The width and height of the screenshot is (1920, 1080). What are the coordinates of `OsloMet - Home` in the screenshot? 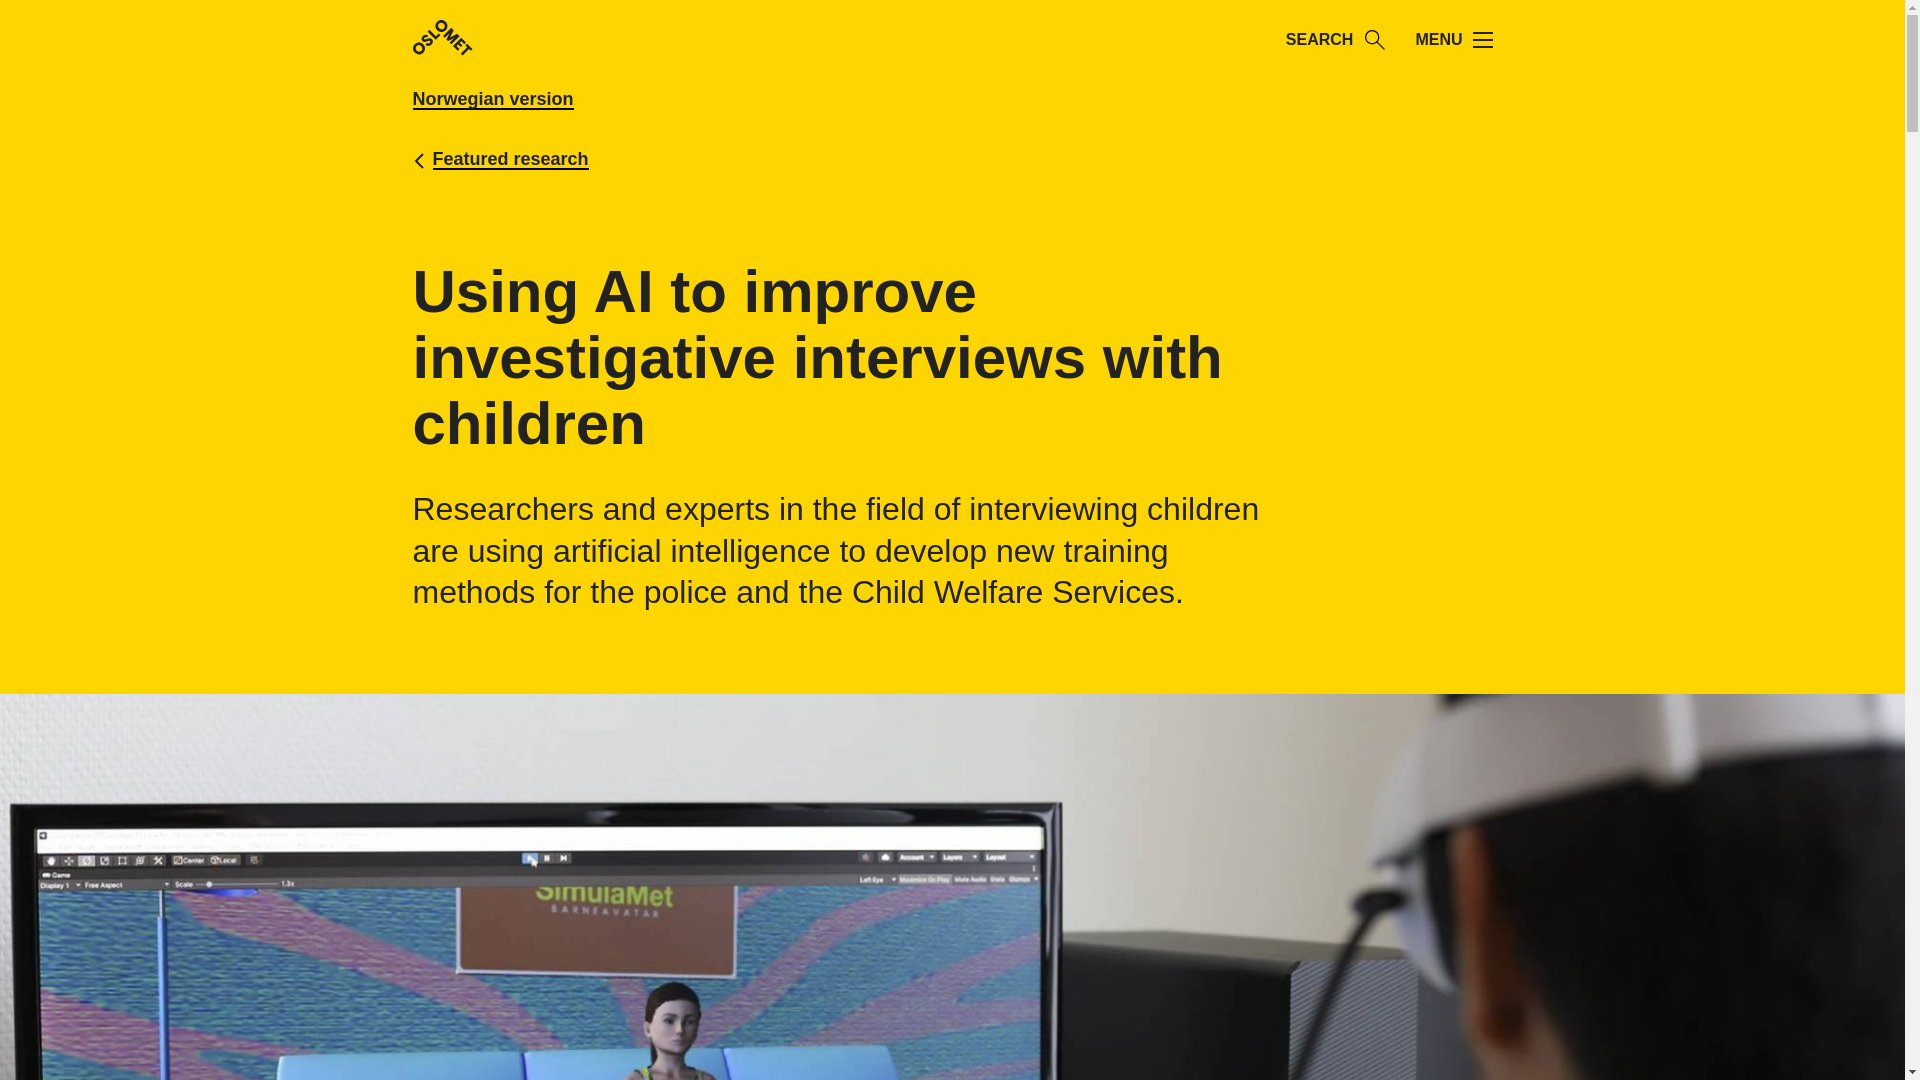 It's located at (442, 40).